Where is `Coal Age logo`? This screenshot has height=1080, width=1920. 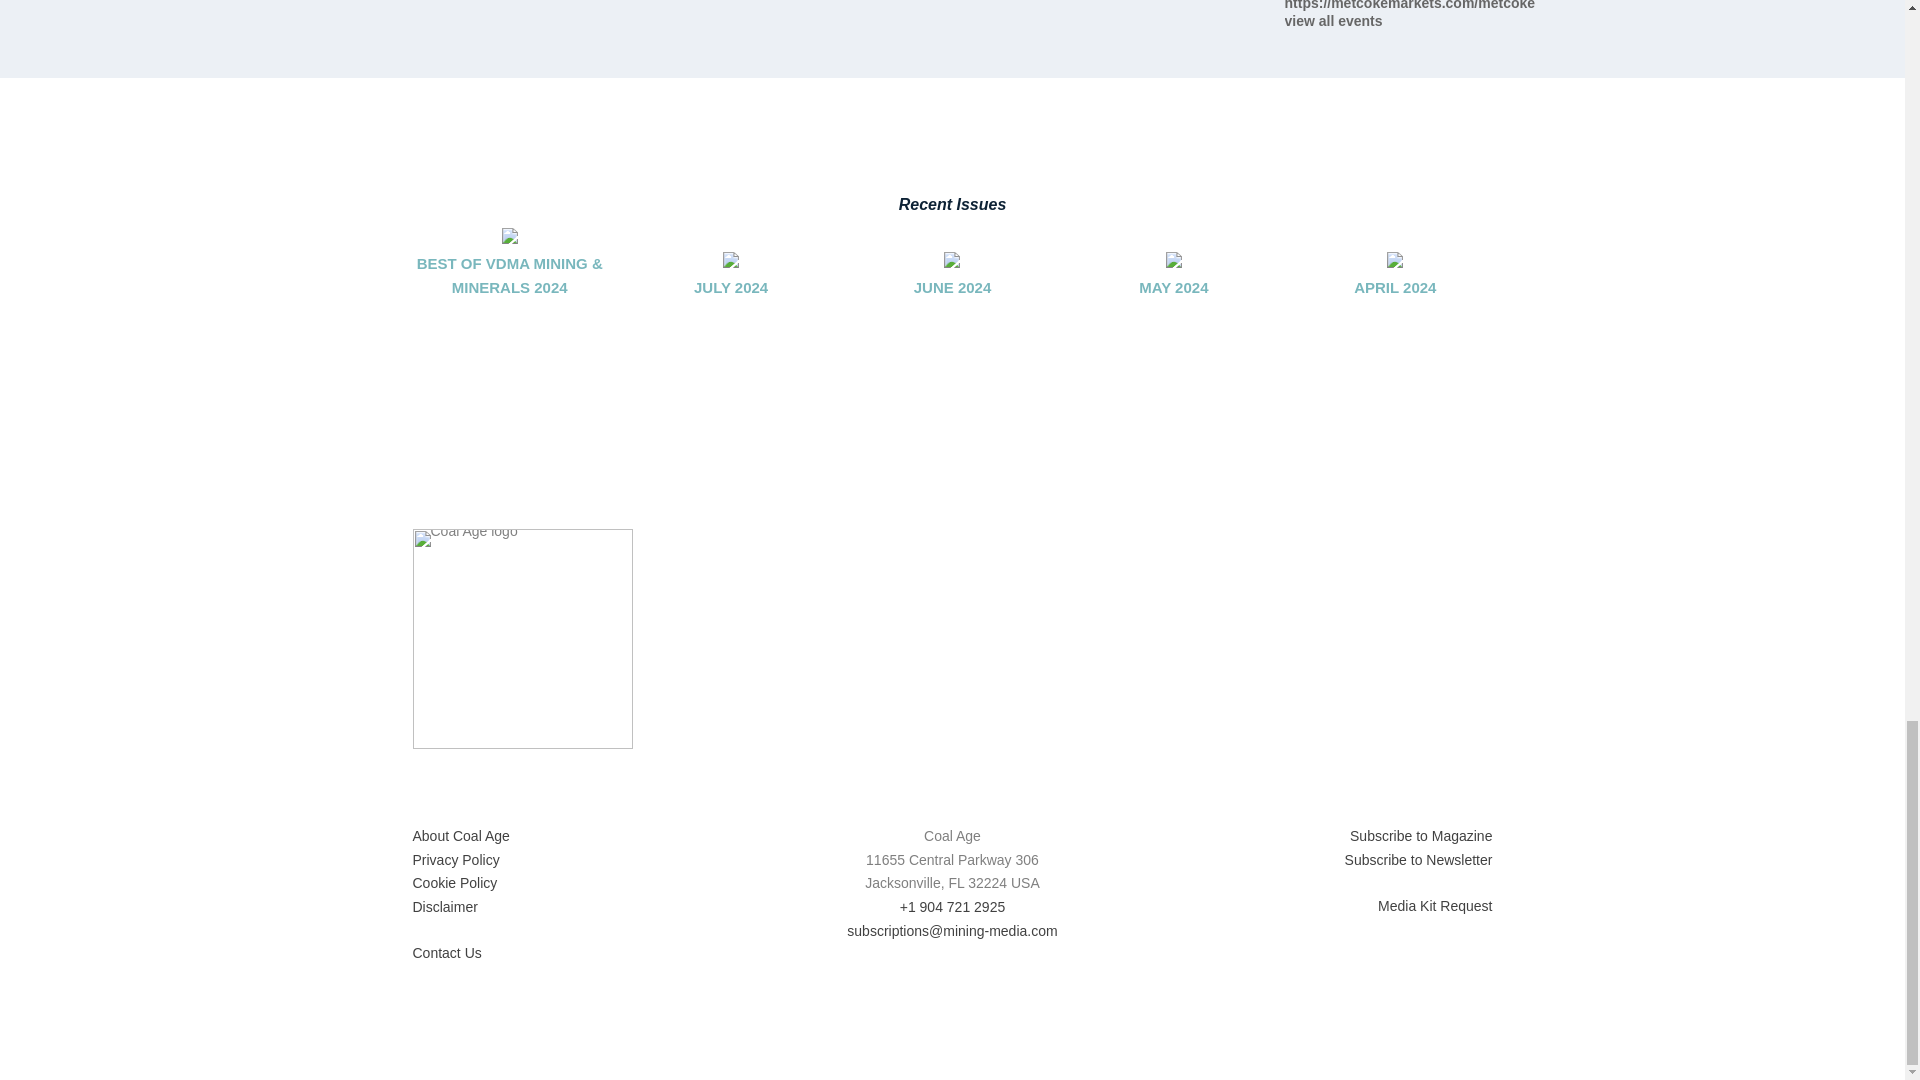 Coal Age logo is located at coordinates (522, 639).